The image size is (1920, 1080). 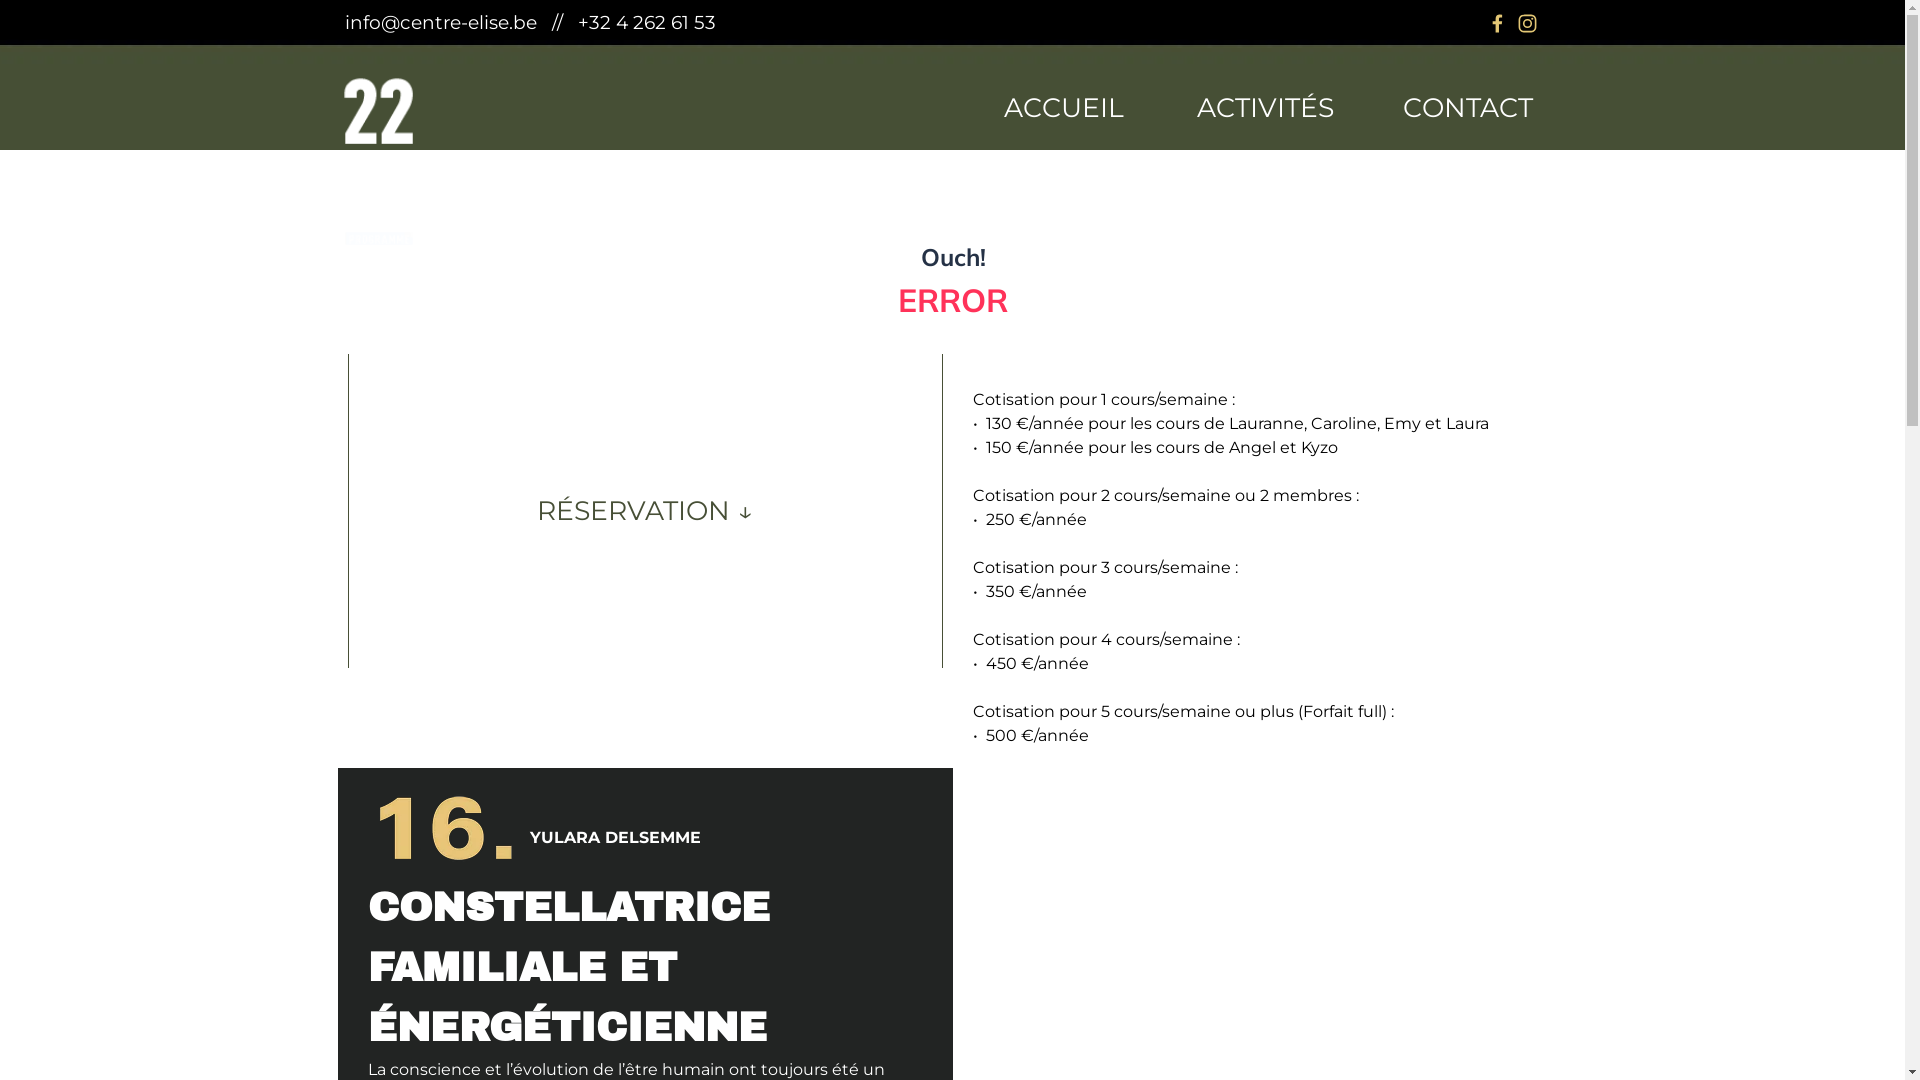 I want to click on Booking widget, so click(x=952, y=245).